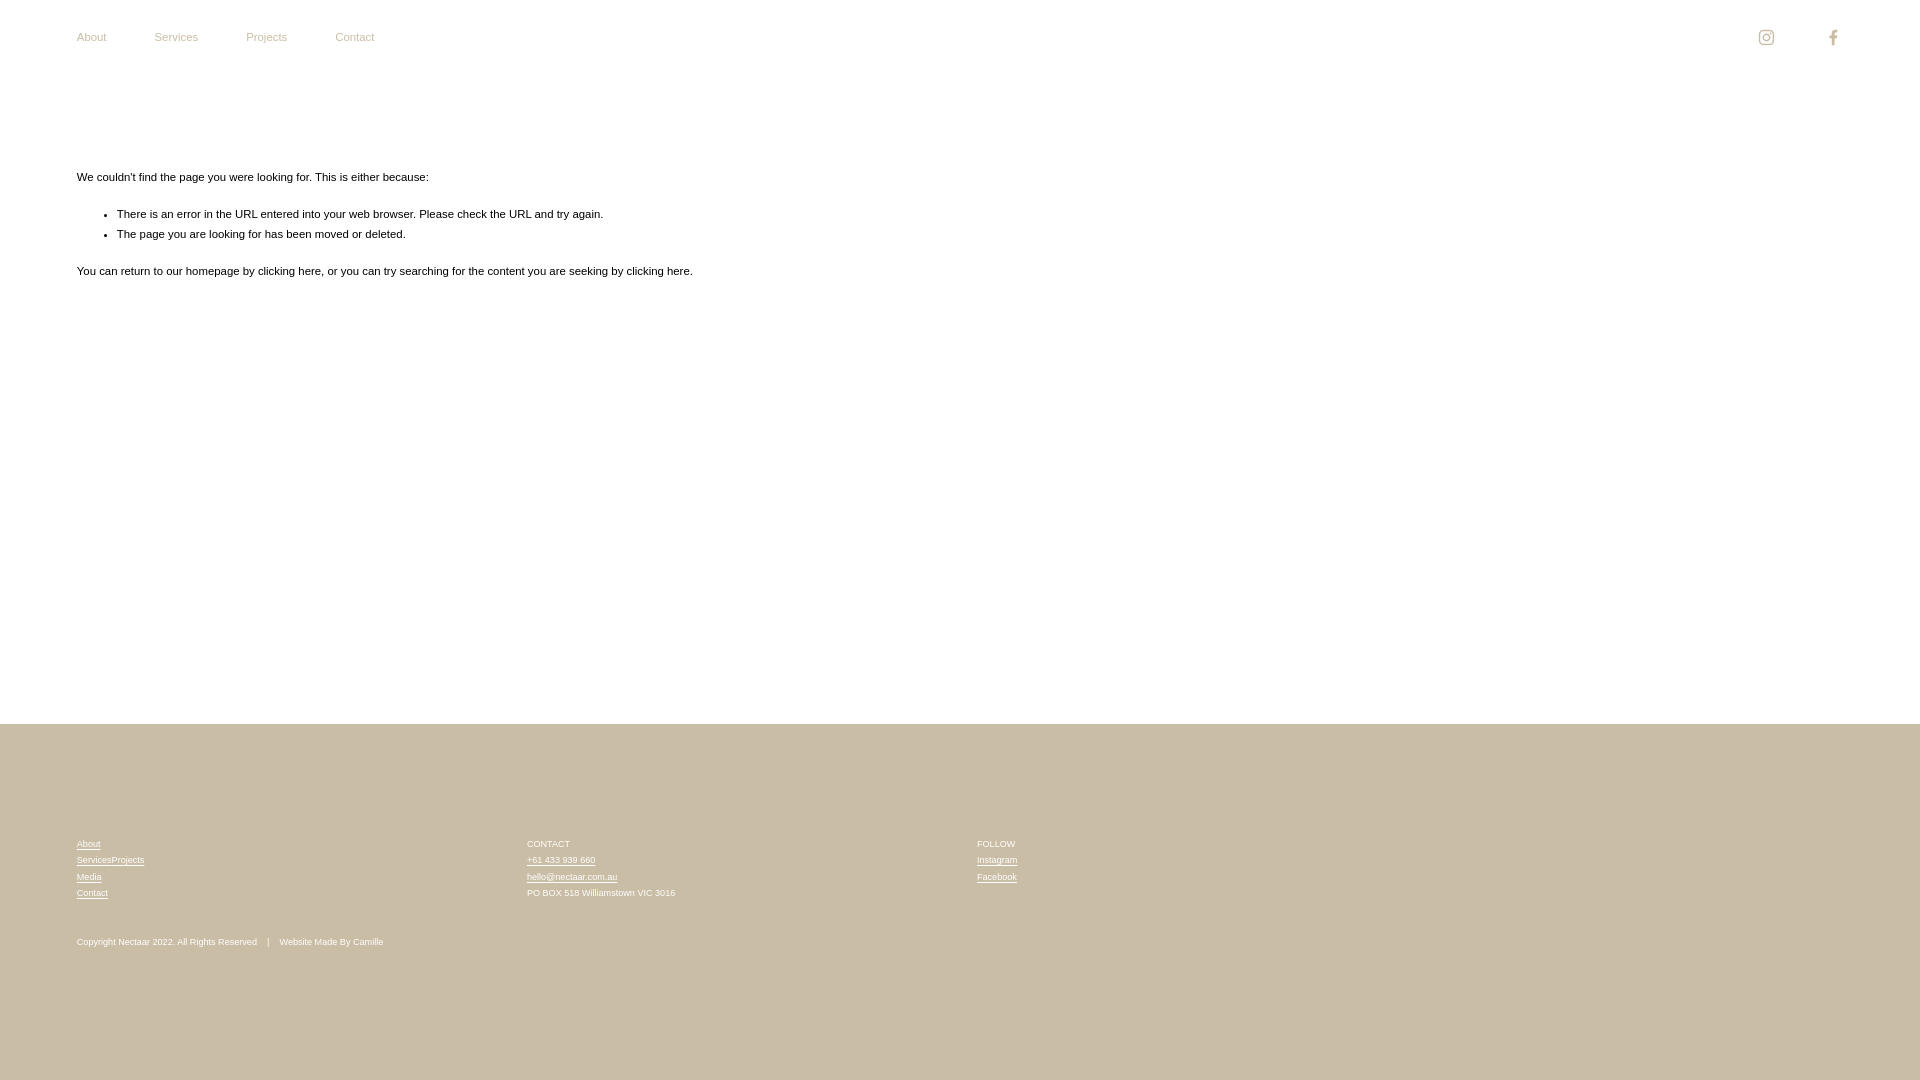  I want to click on Projects, so click(128, 860).